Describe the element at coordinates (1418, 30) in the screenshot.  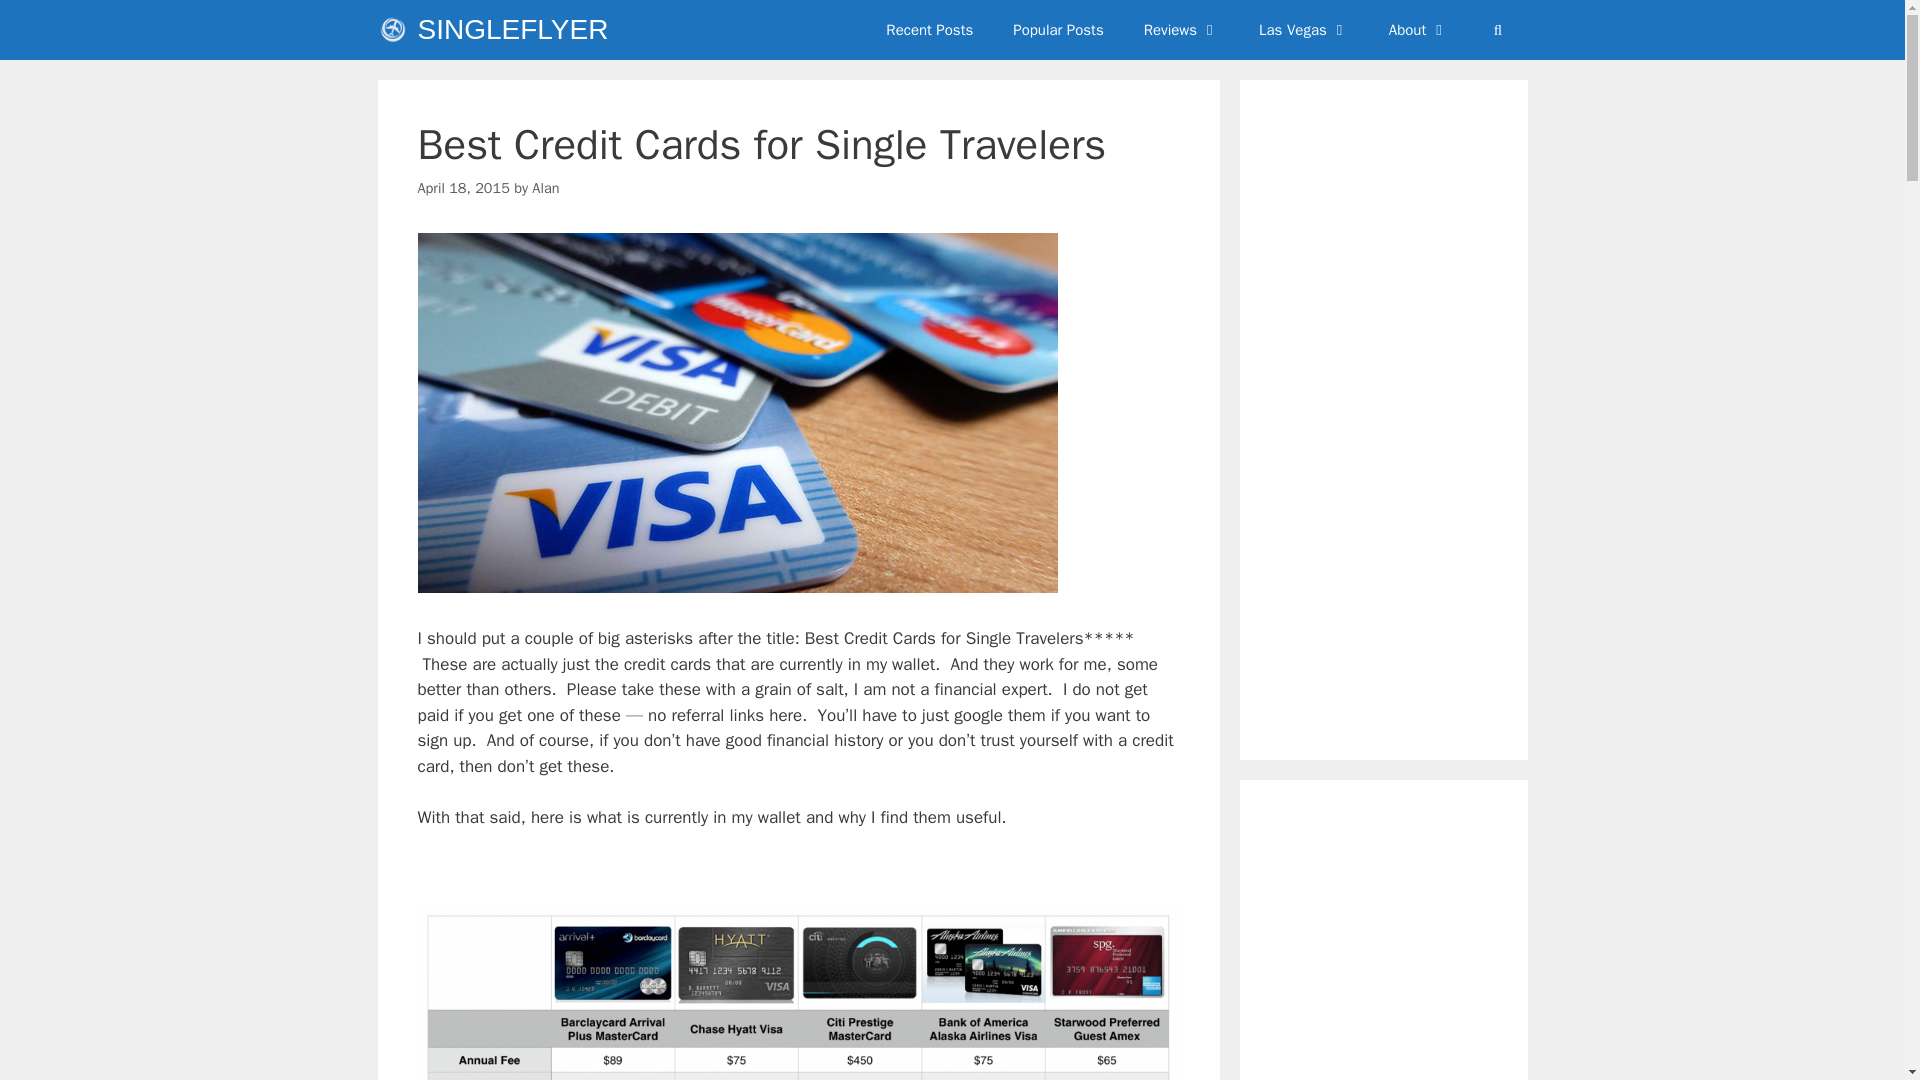
I see `About` at that location.